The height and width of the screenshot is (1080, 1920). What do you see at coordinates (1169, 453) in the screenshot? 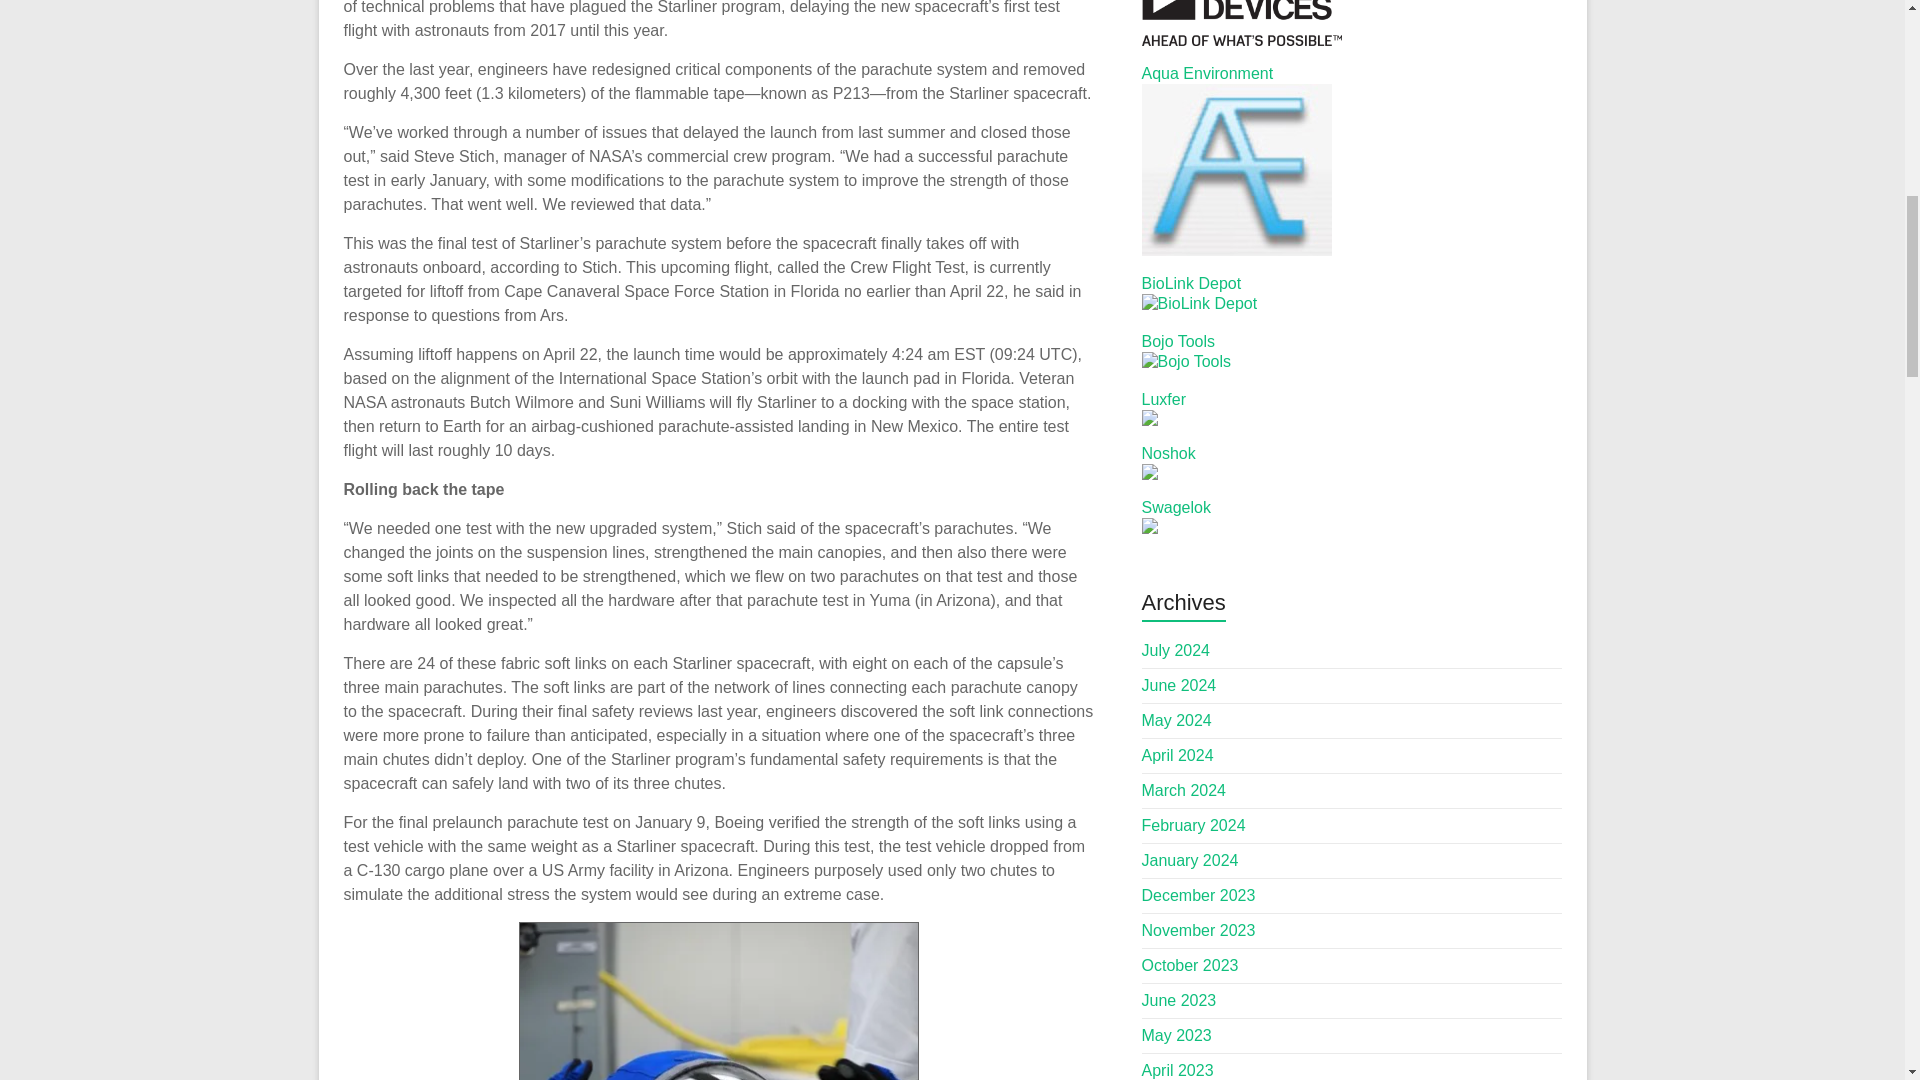
I see `Noshok` at bounding box center [1169, 453].